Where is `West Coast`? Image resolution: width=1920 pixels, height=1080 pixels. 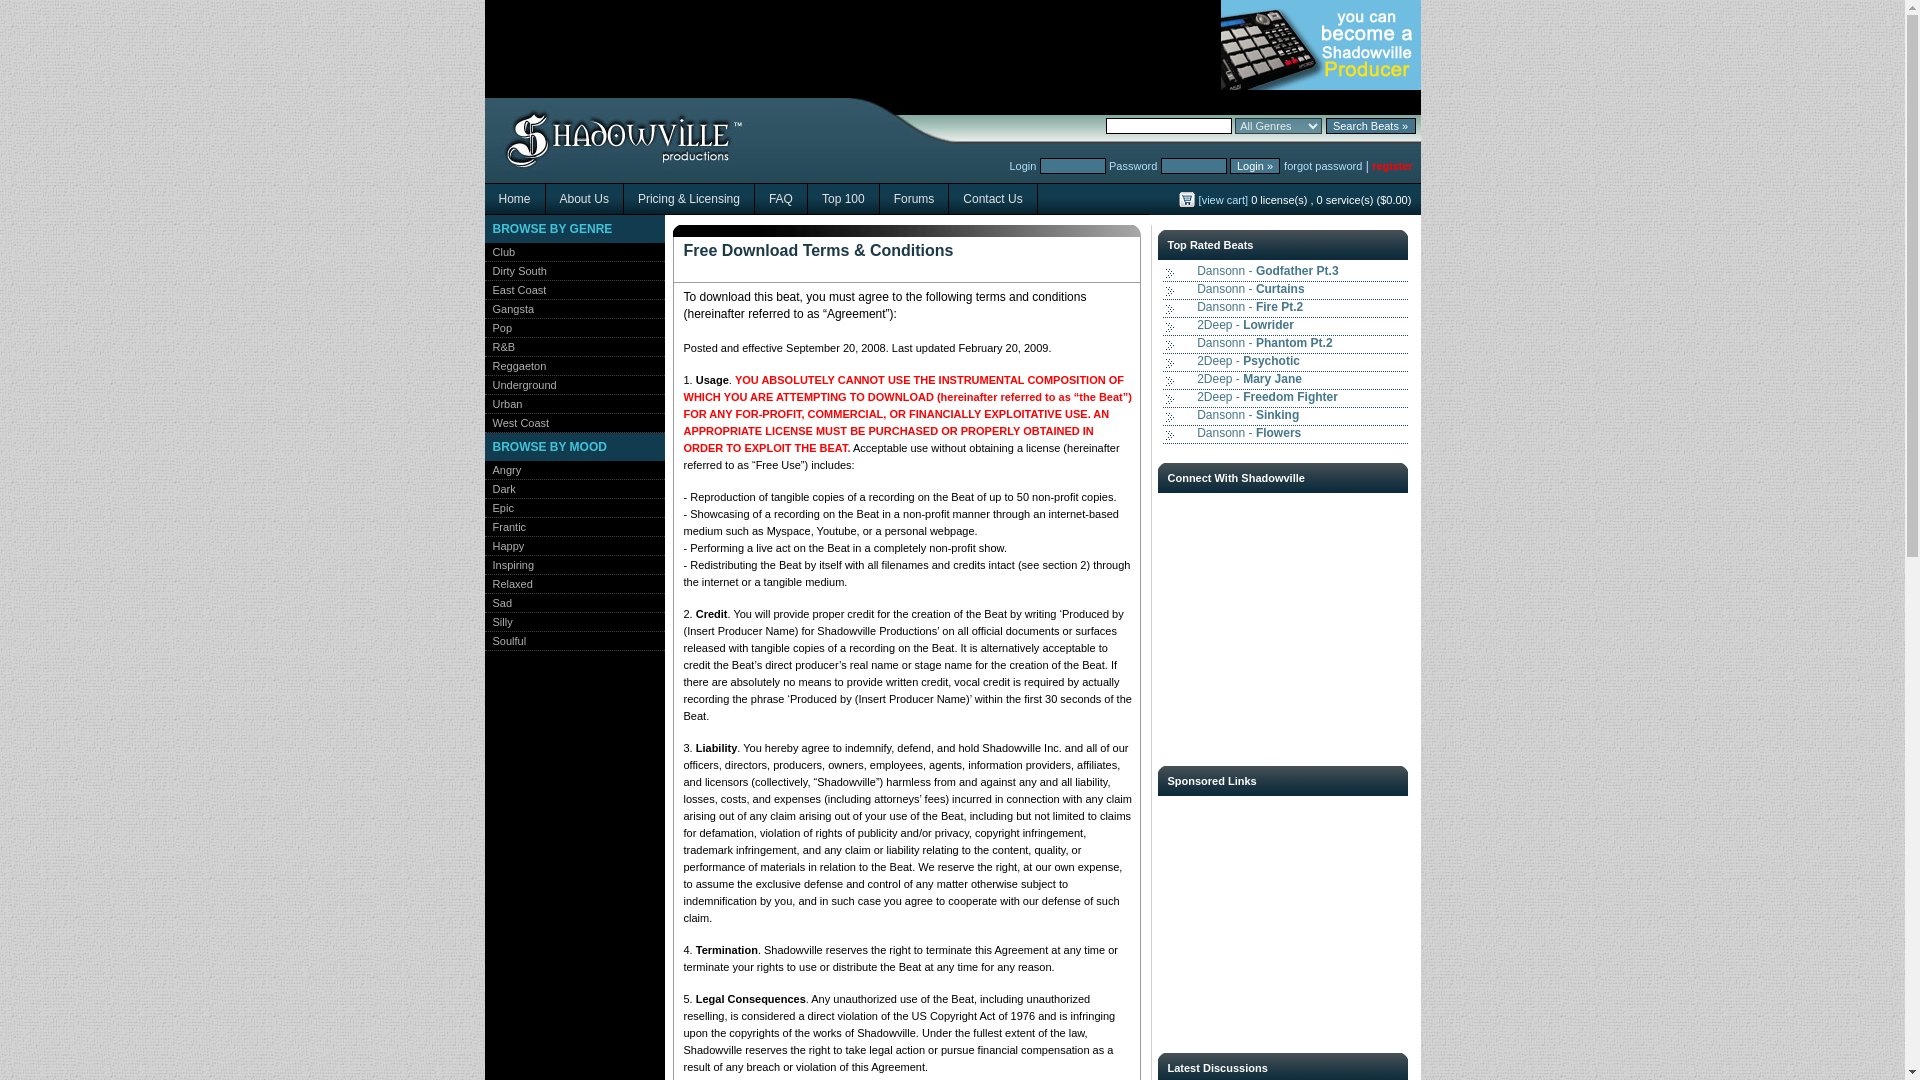
West Coast is located at coordinates (516, 422).